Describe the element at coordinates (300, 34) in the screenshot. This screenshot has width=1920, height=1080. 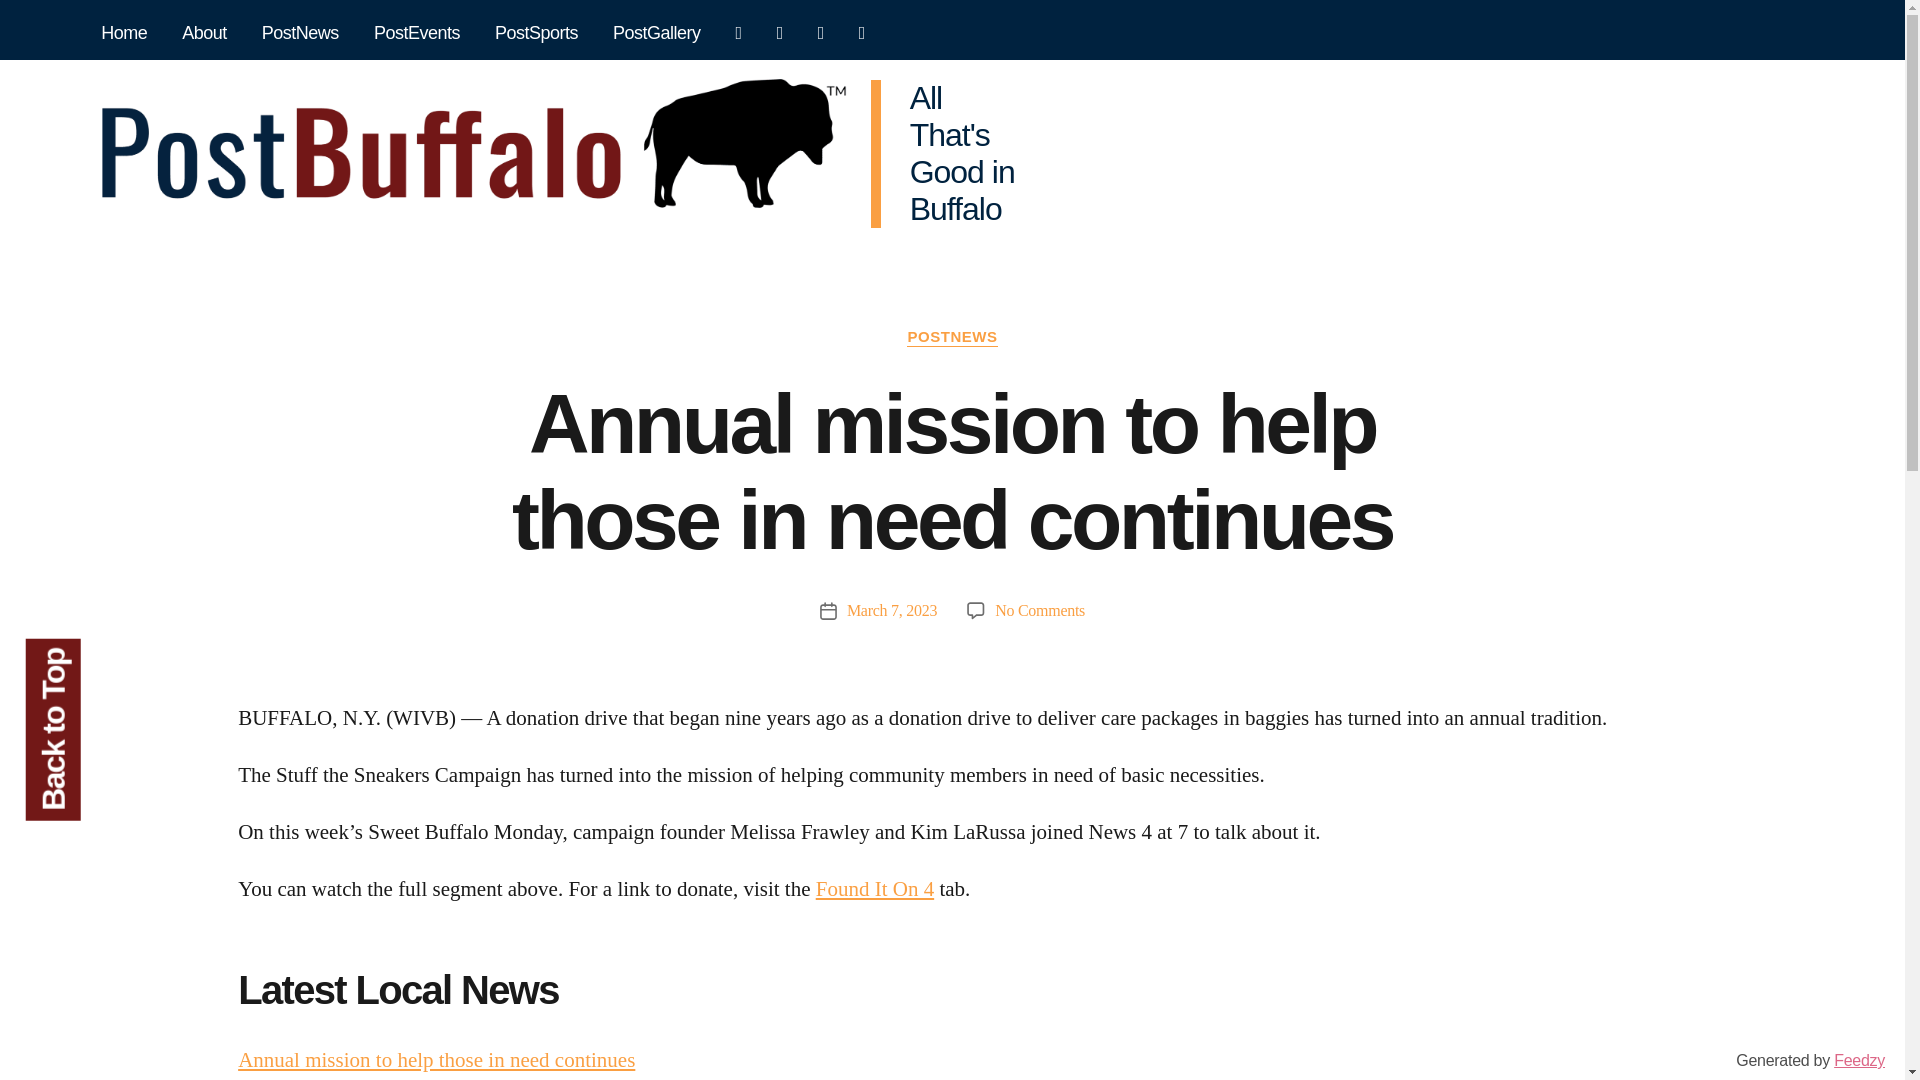
I see `PostNews` at that location.